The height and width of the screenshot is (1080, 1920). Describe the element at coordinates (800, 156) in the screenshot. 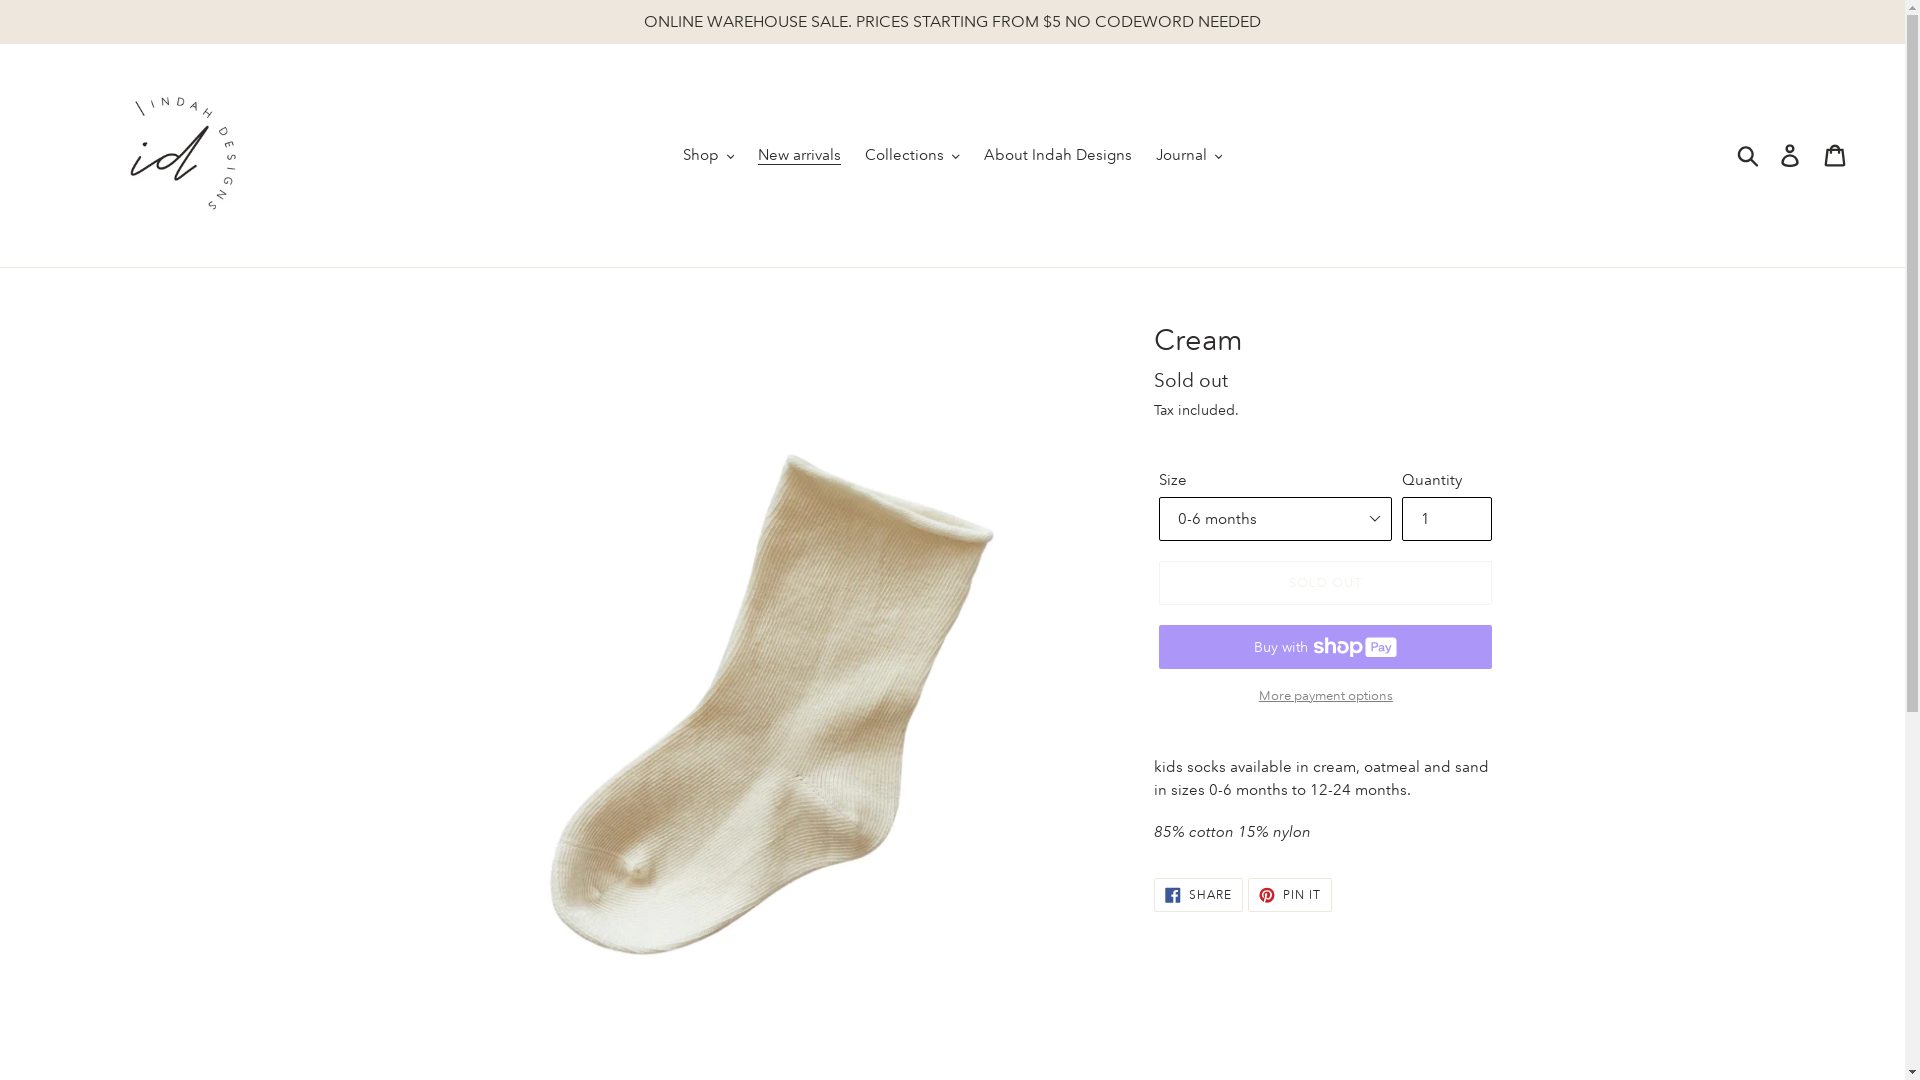

I see `New arrivals` at that location.